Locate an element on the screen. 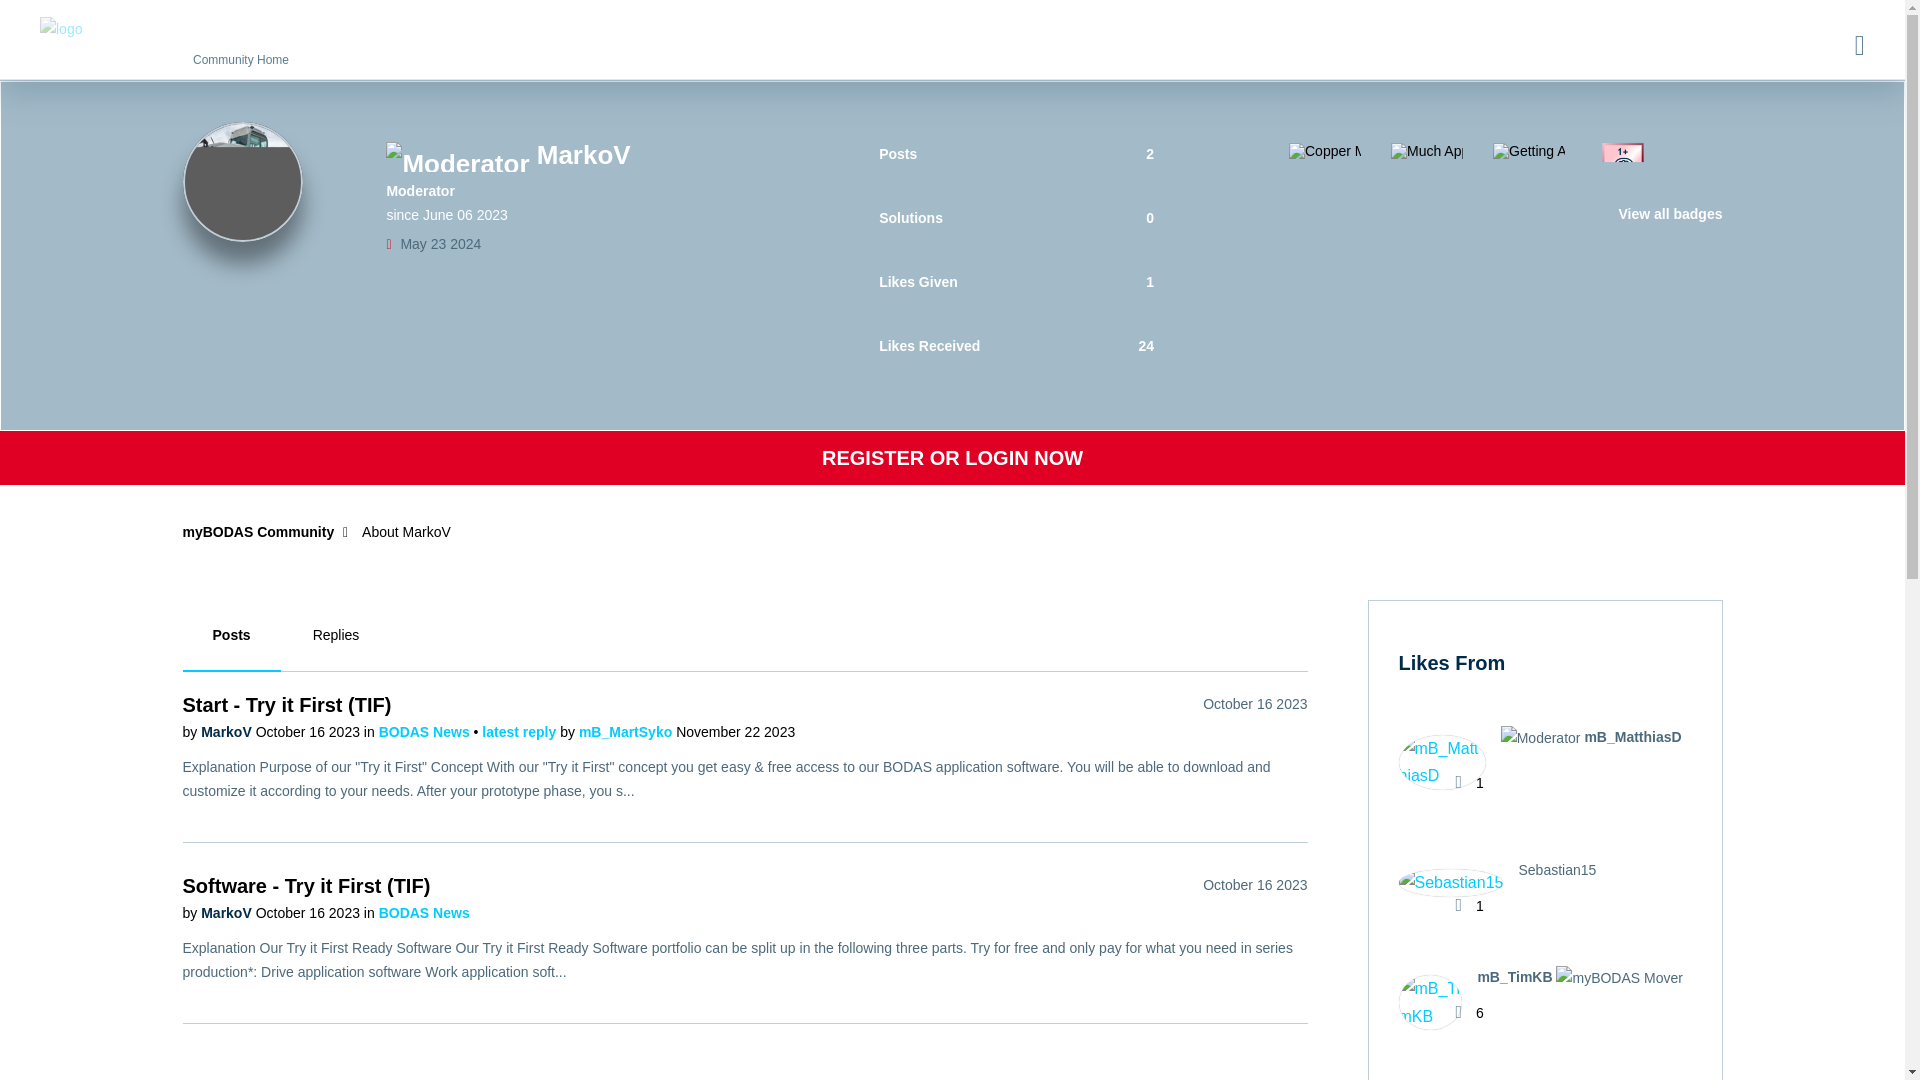  Posts is located at coordinates (231, 636).